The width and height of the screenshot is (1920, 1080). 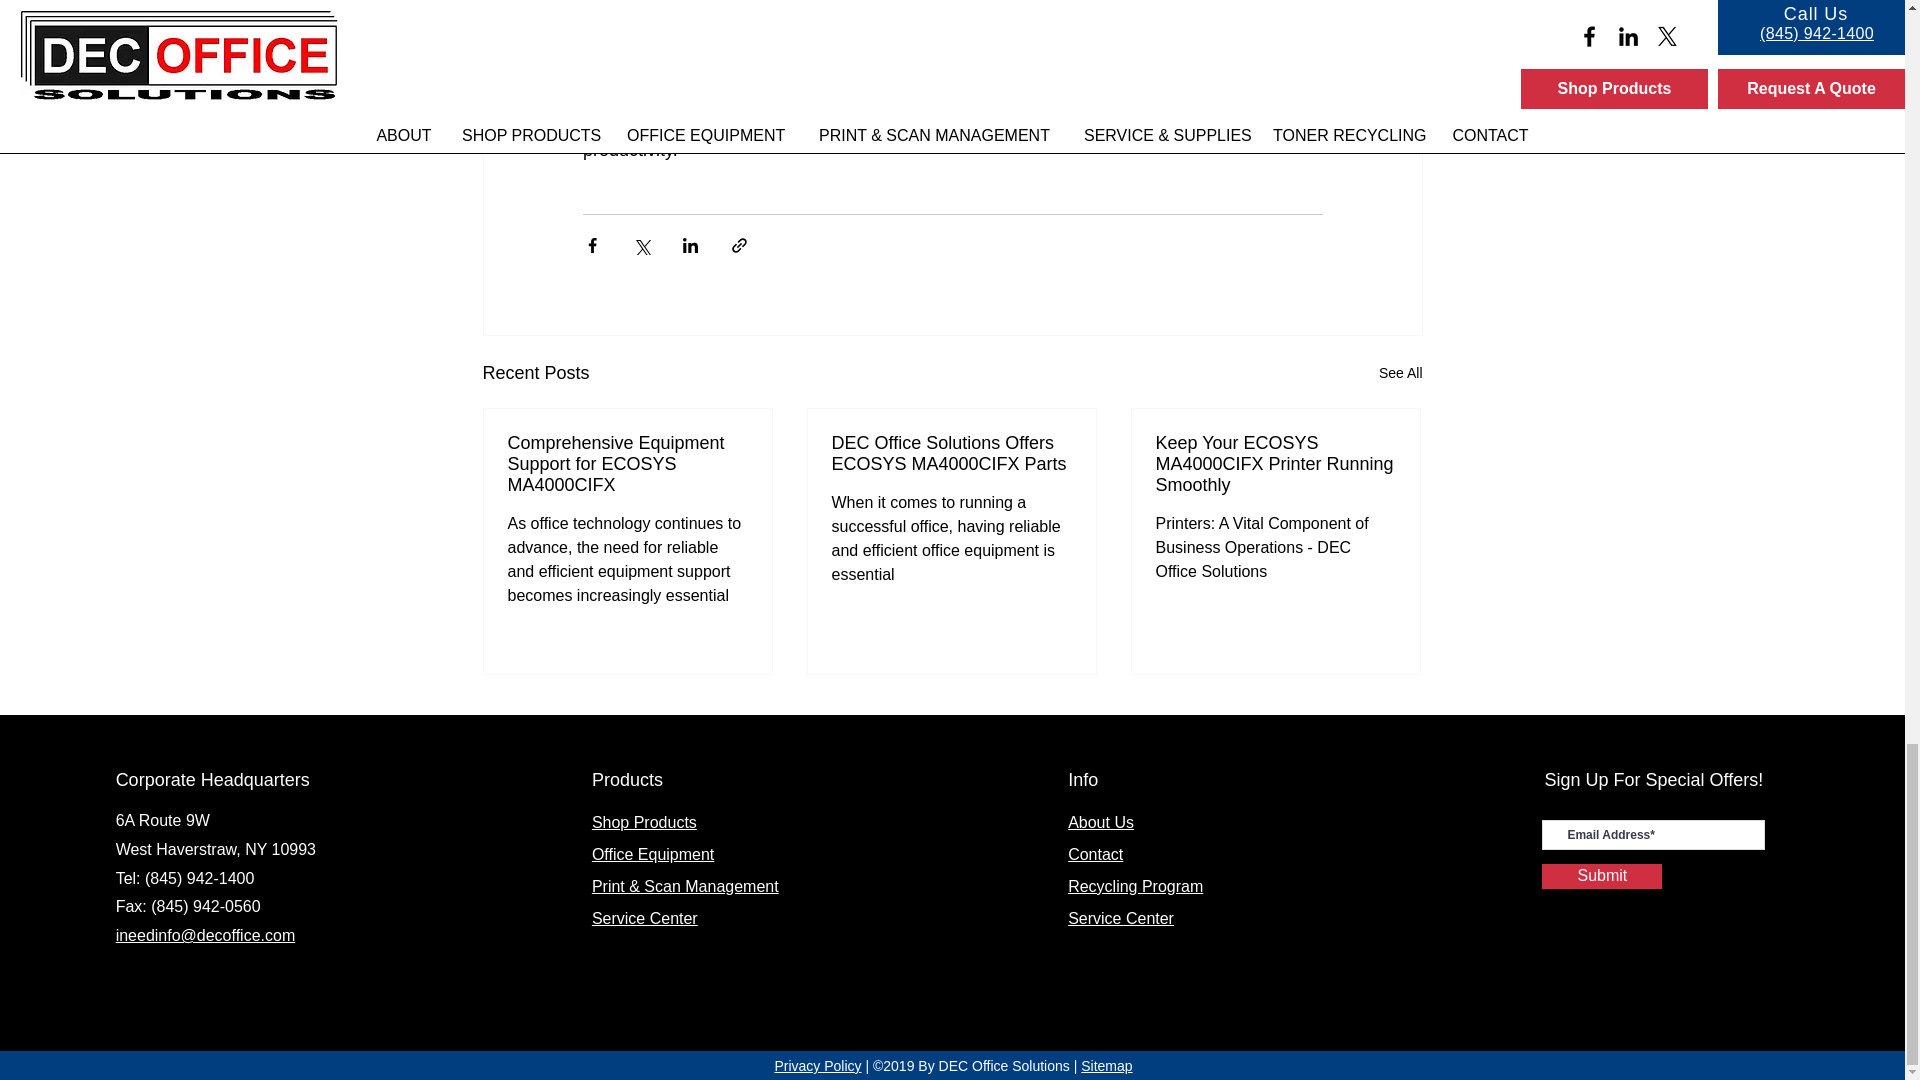 I want to click on Service Center, so click(x=1120, y=918).